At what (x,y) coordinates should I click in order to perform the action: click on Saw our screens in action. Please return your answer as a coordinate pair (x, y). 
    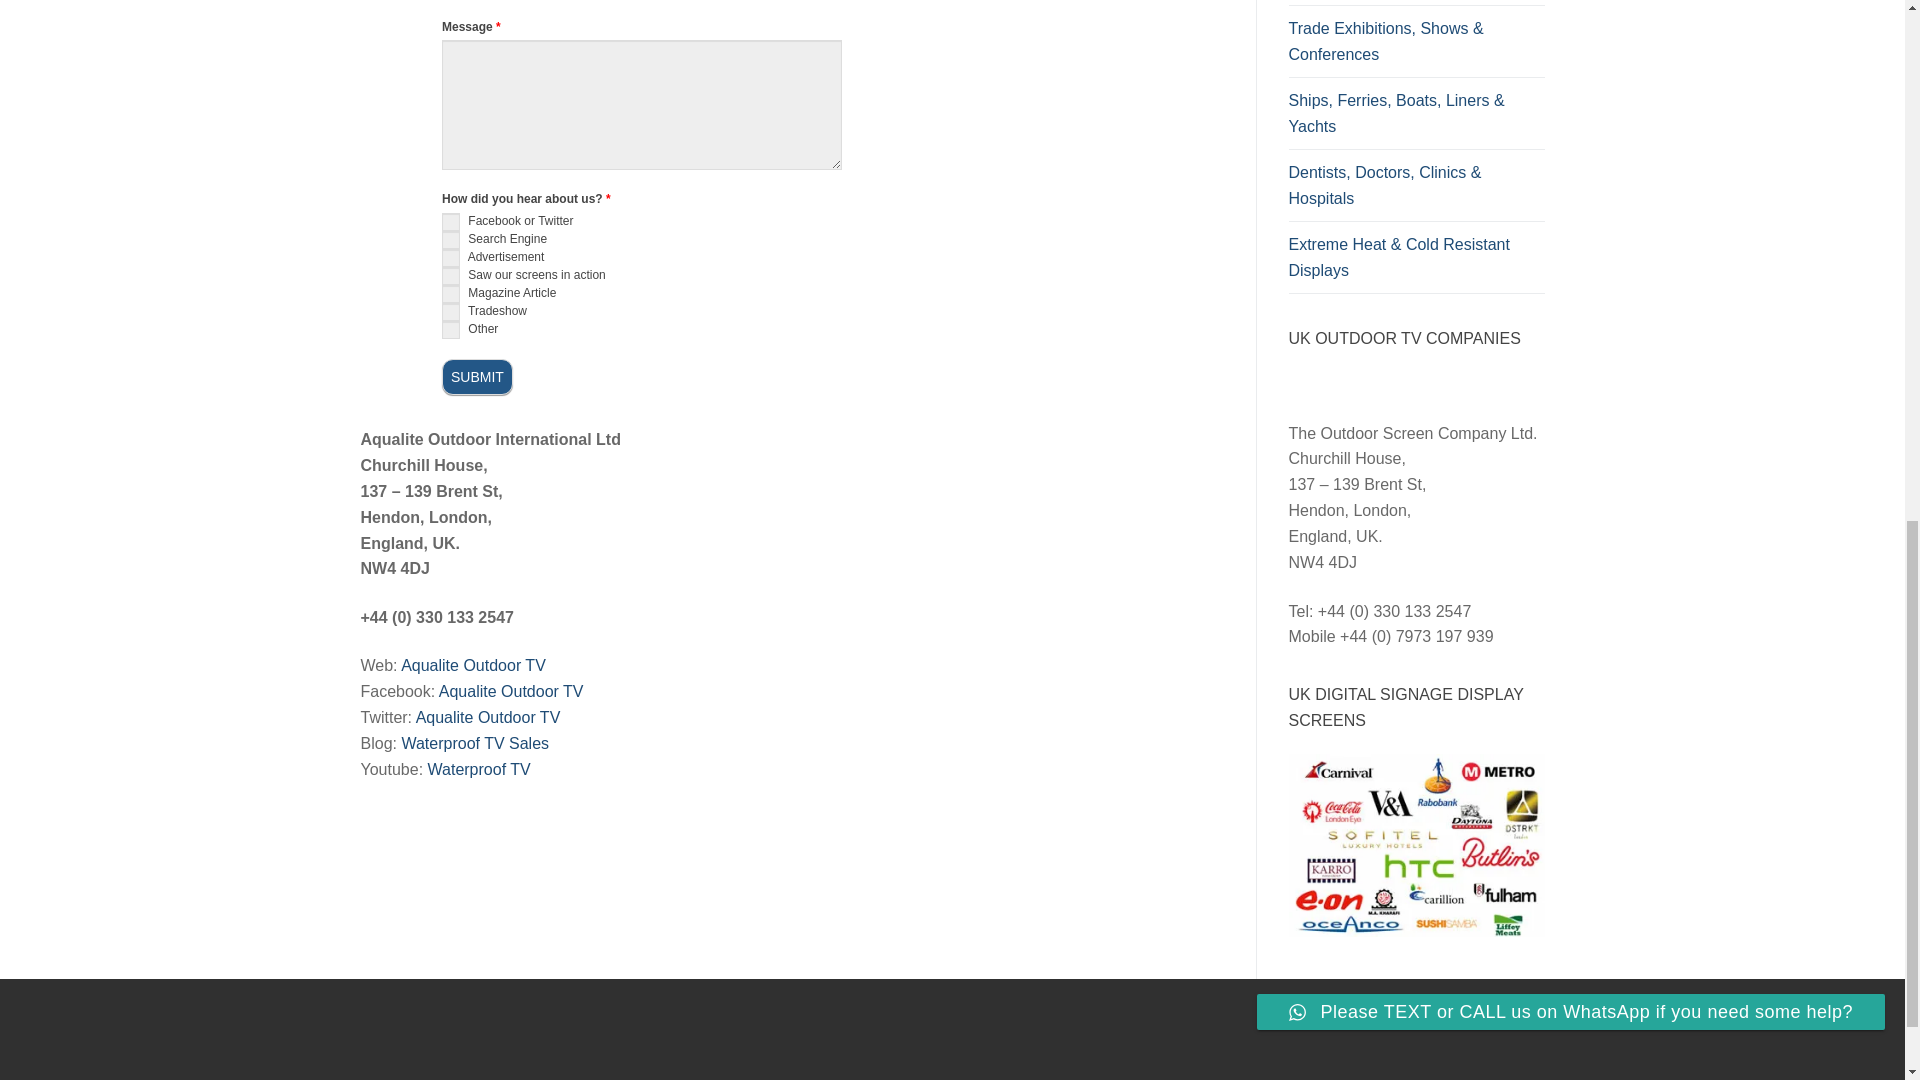
    Looking at the image, I should click on (450, 276).